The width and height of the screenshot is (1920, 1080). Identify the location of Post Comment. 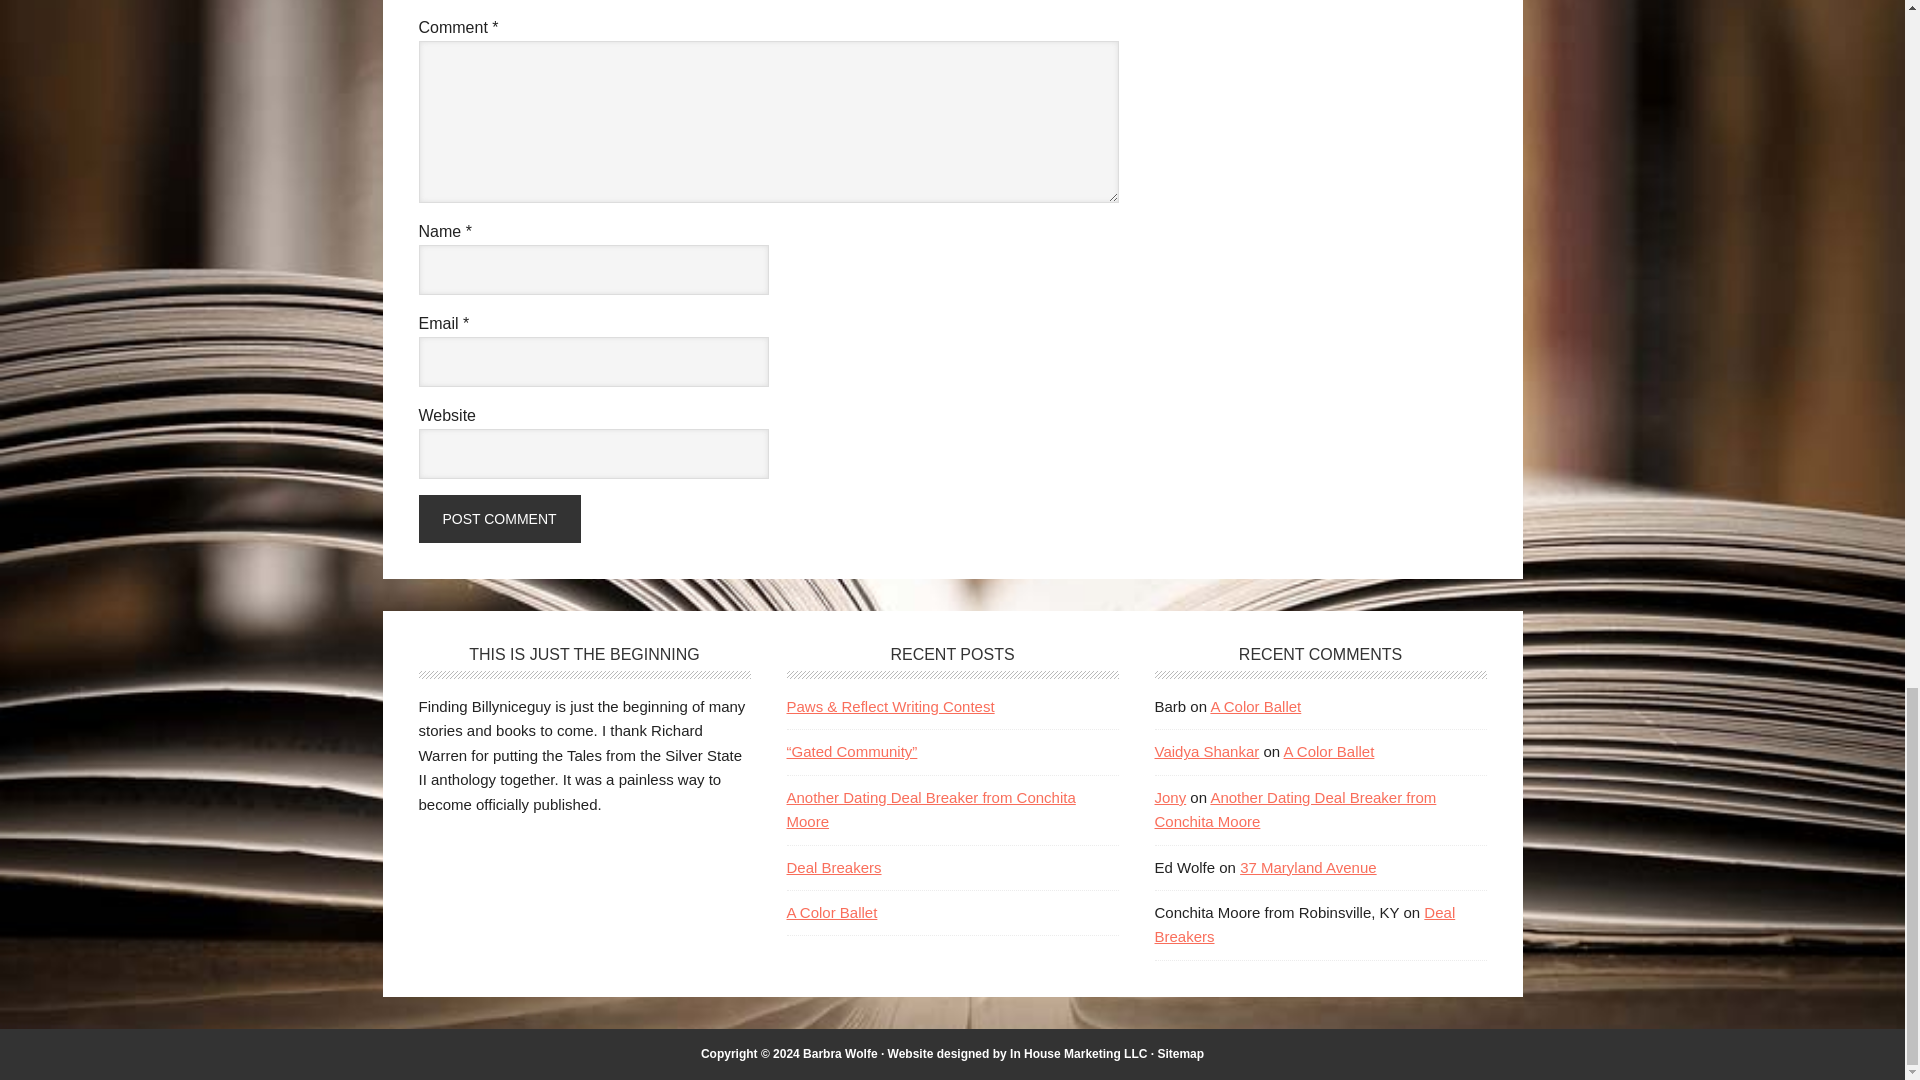
(498, 518).